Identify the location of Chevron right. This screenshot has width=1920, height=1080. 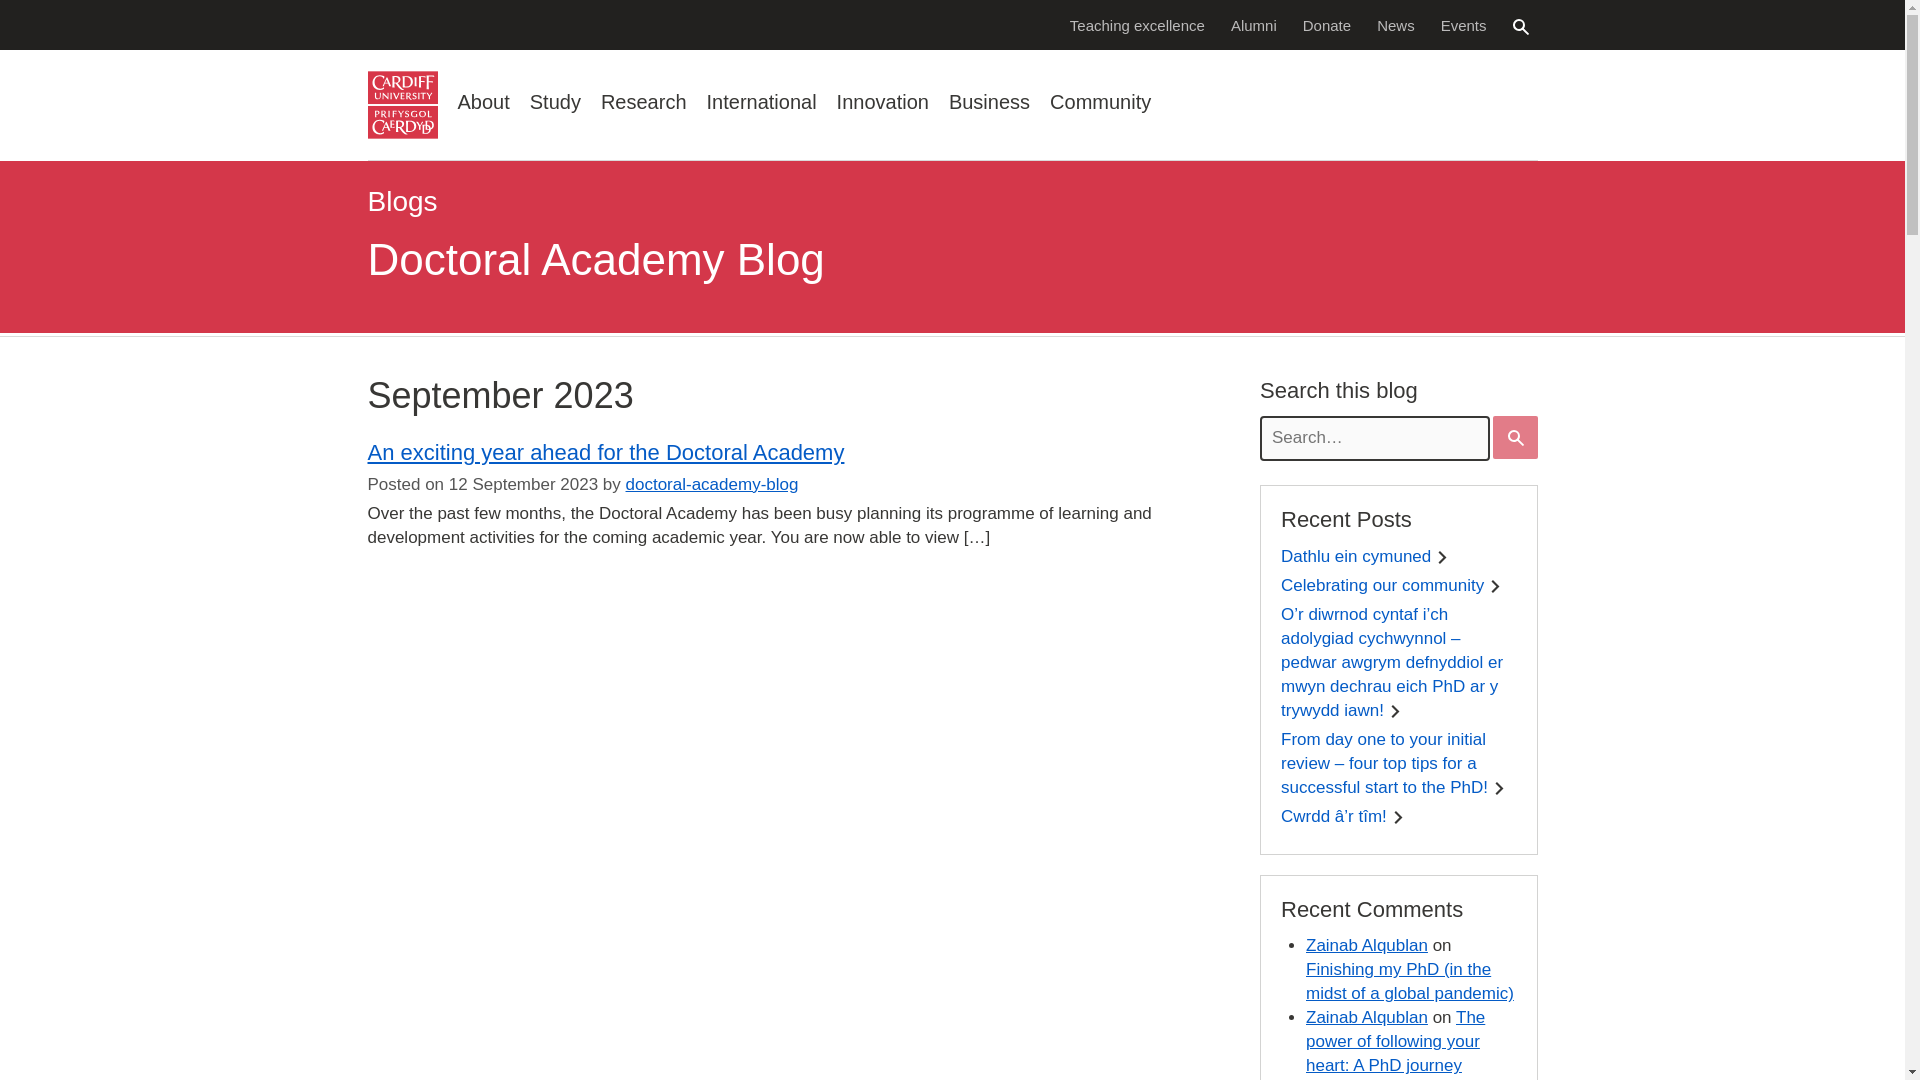
(1442, 556).